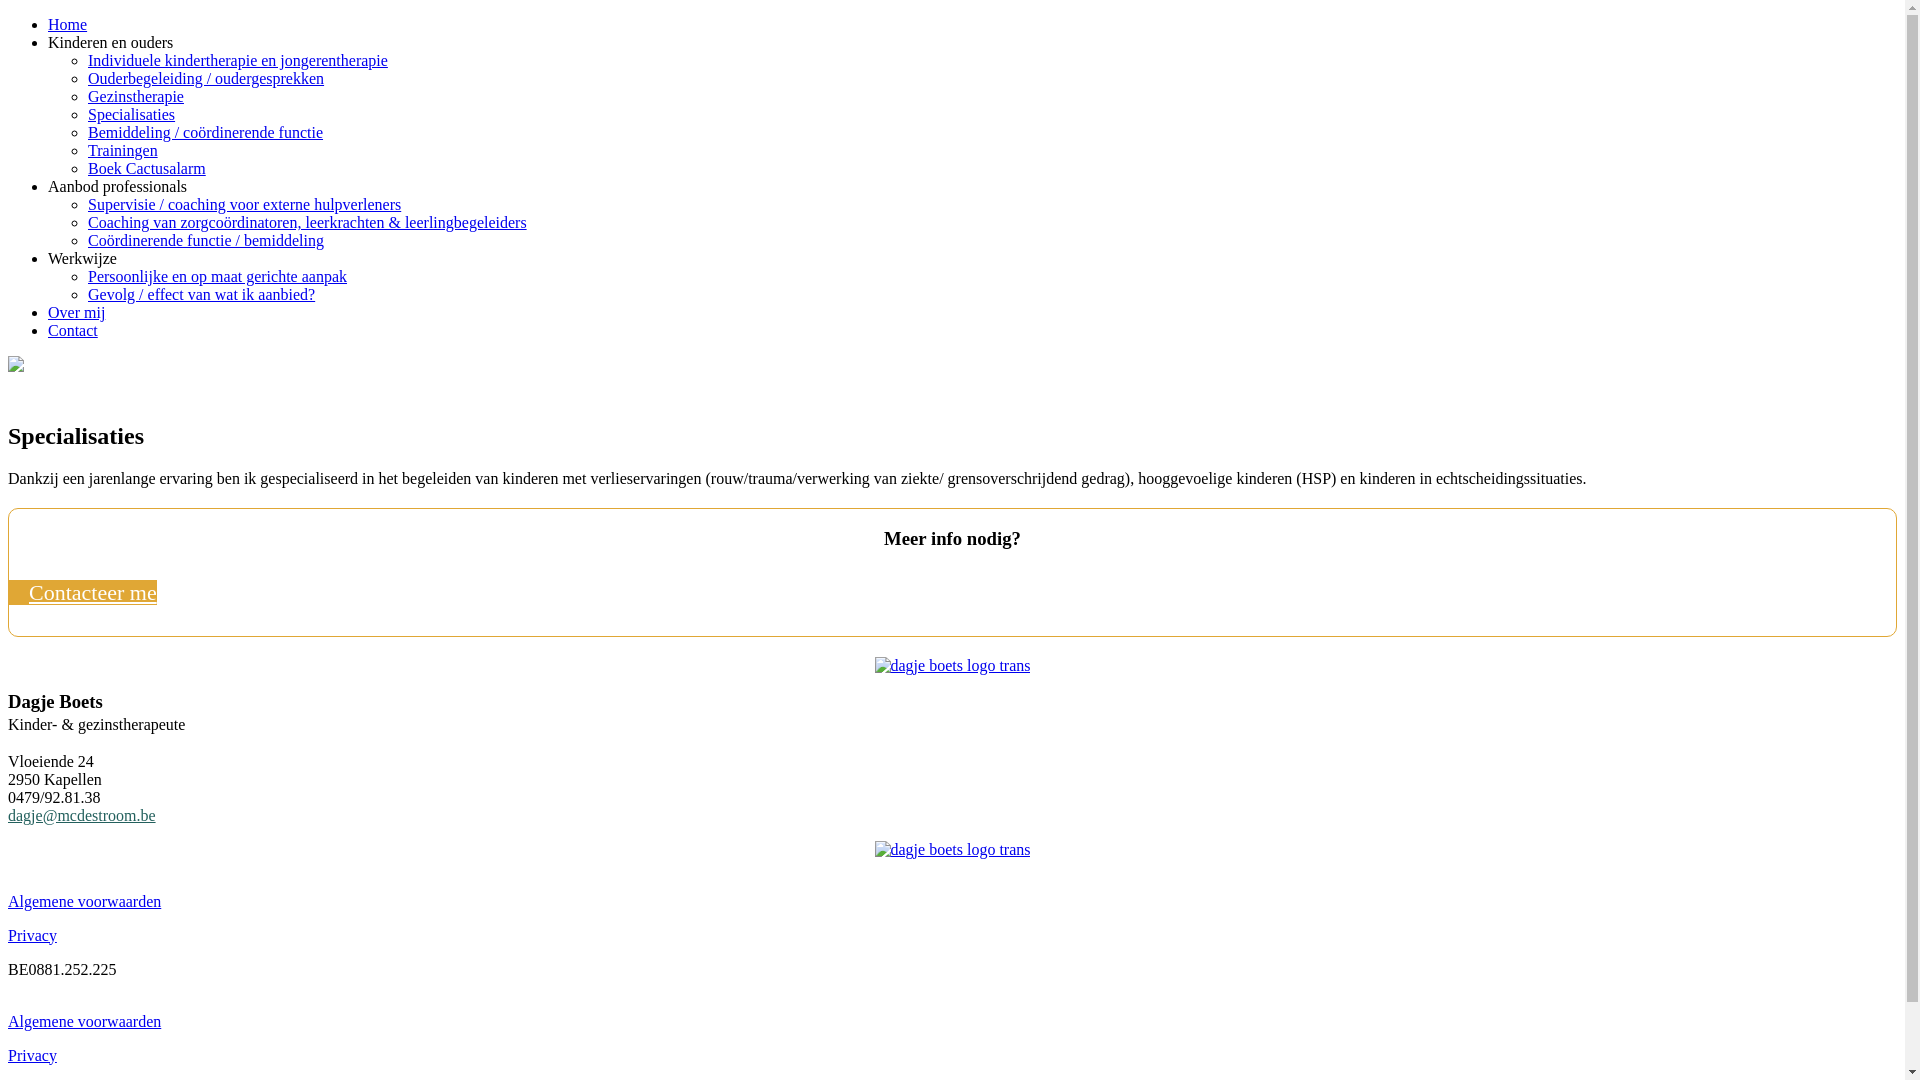 The height and width of the screenshot is (1080, 1920). Describe the element at coordinates (84, 1022) in the screenshot. I see `Algemene voorwaarden` at that location.